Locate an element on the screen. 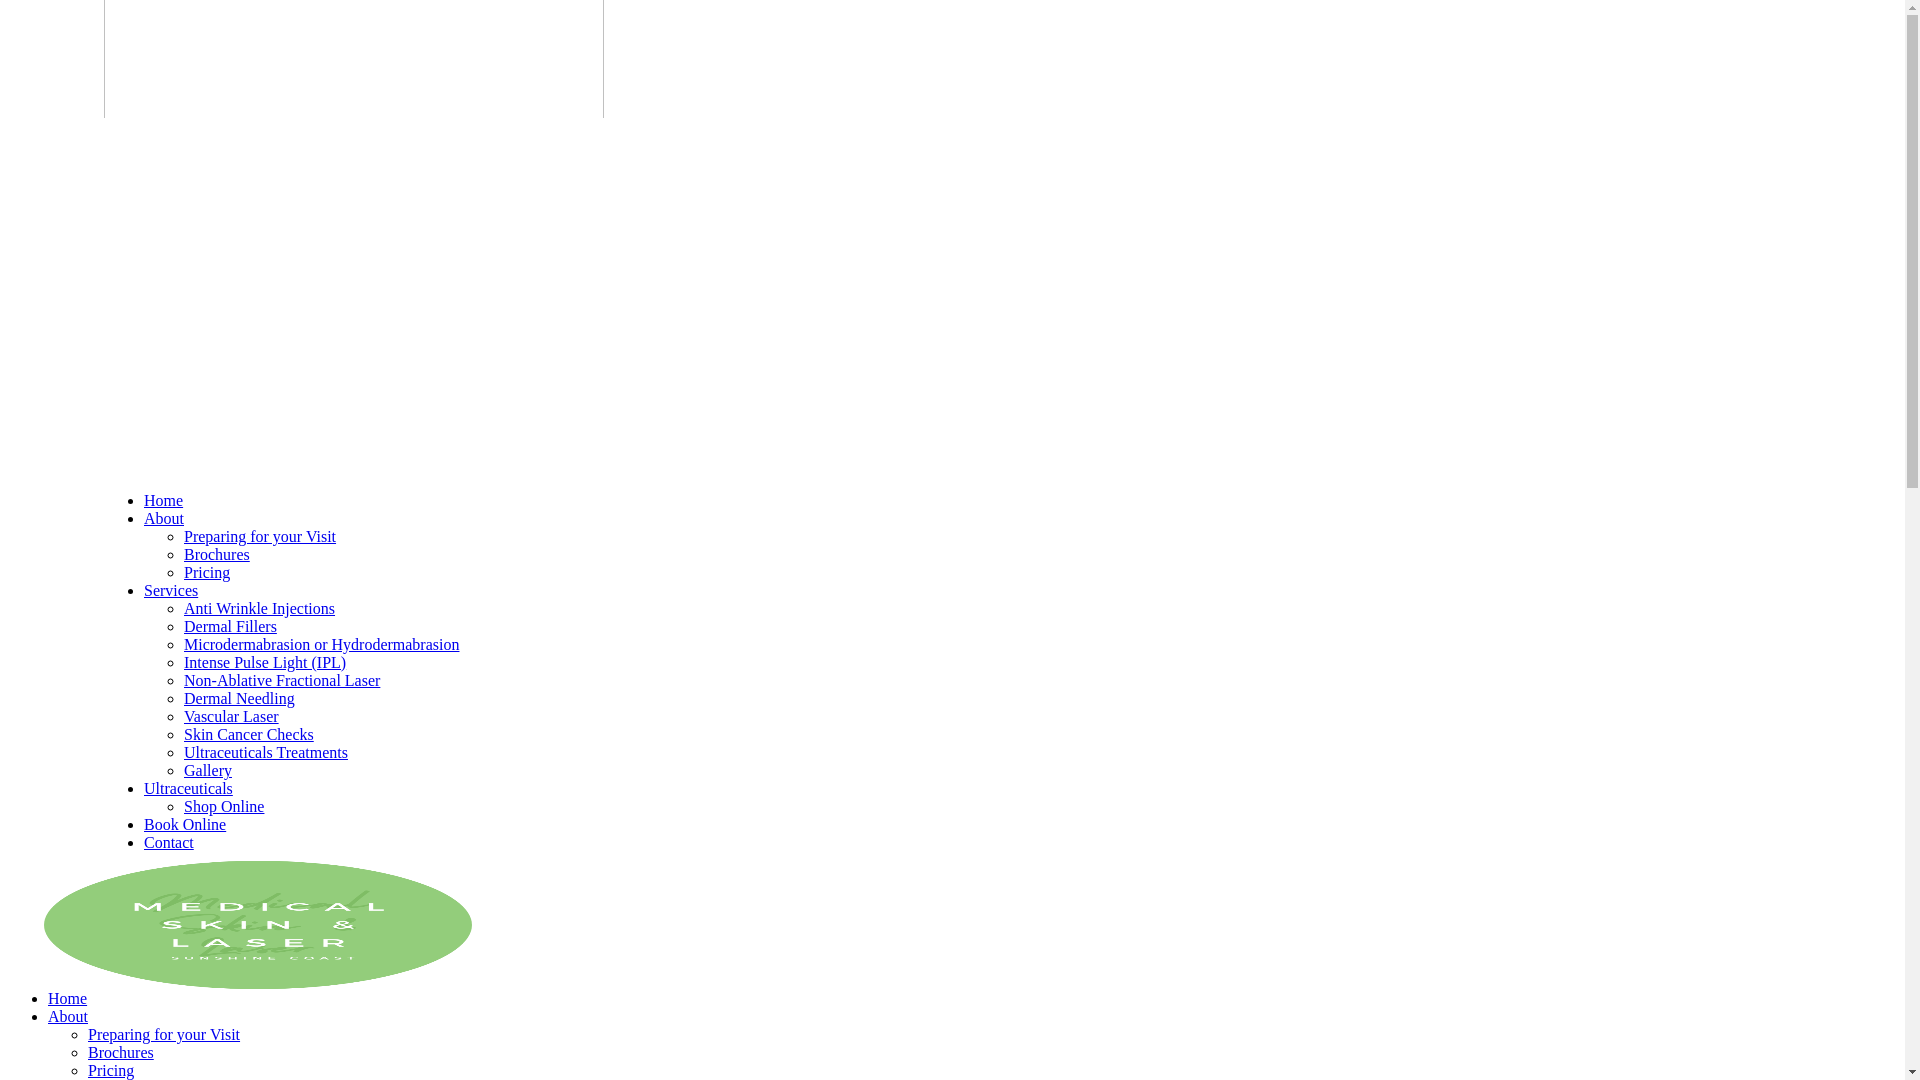 The width and height of the screenshot is (1920, 1080). Pricing is located at coordinates (207, 572).